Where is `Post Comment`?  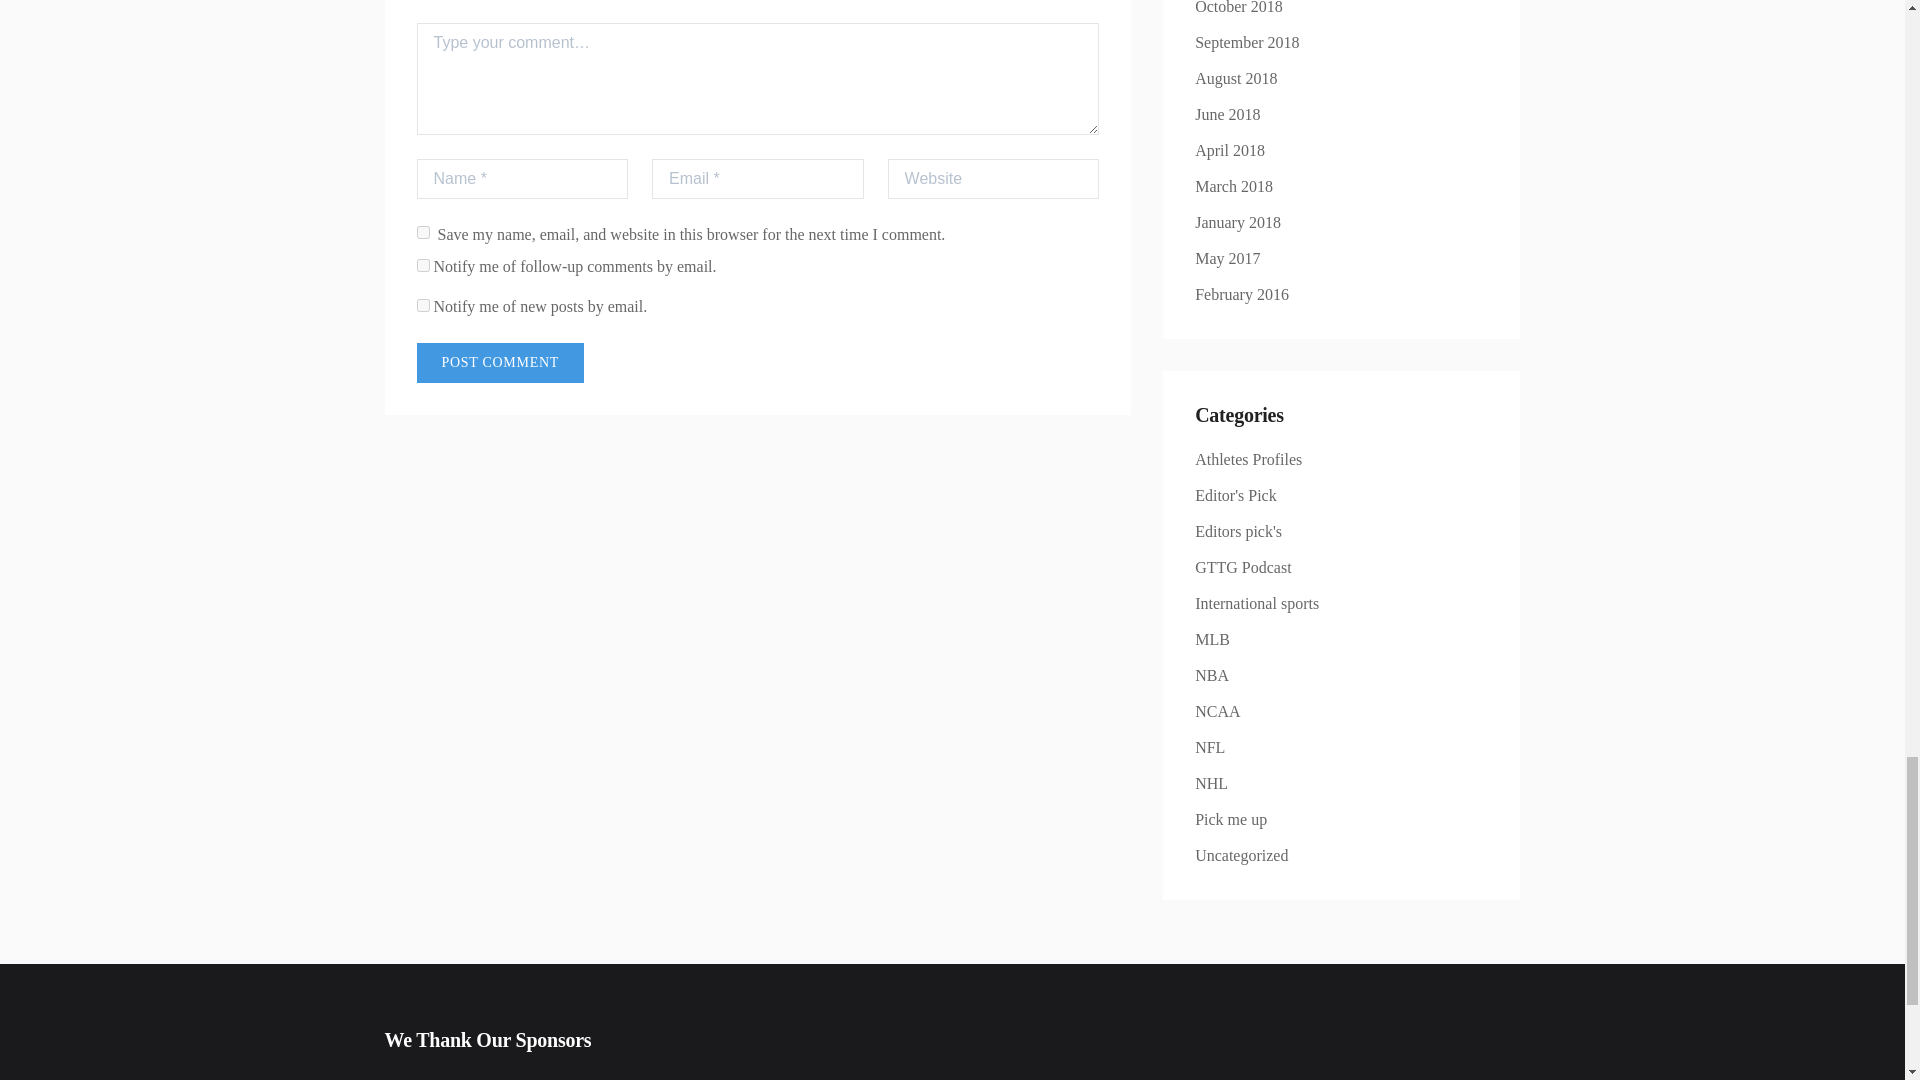 Post Comment is located at coordinates (500, 363).